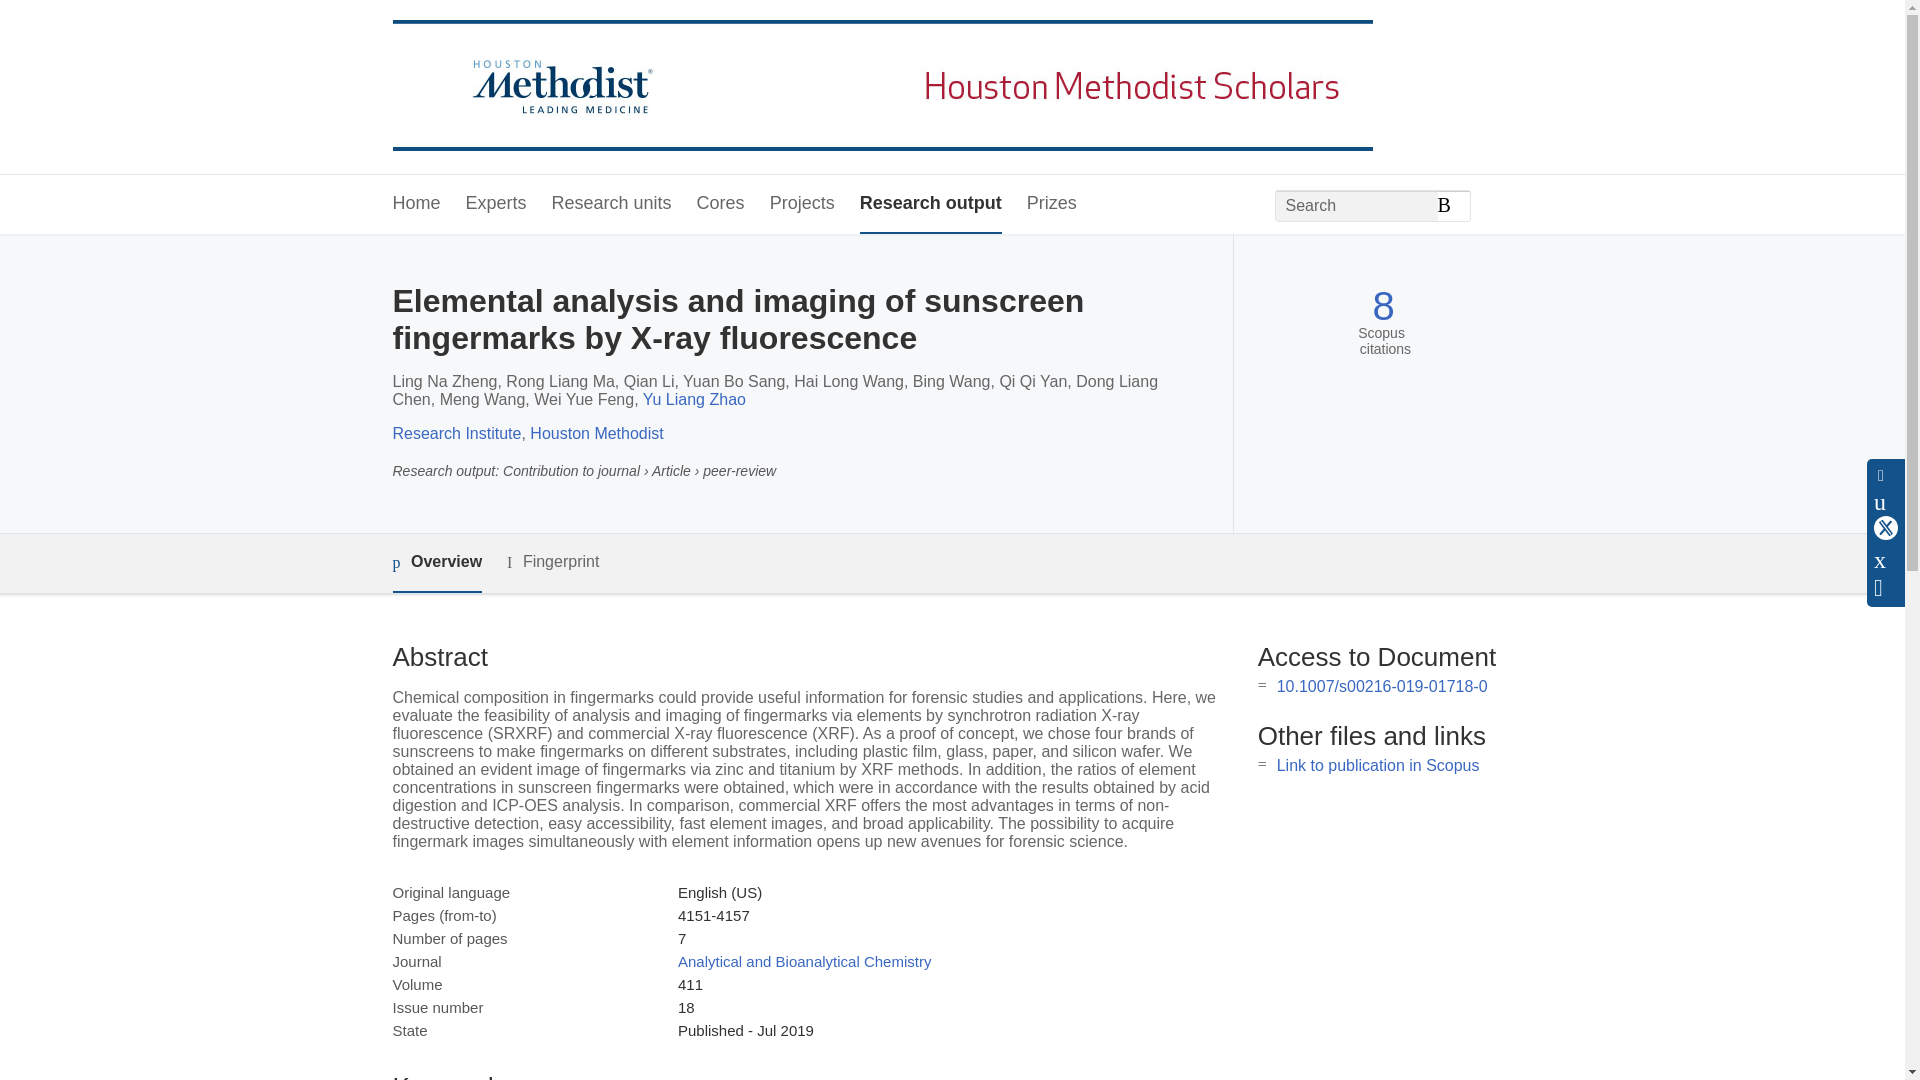  Describe the element at coordinates (596, 433) in the screenshot. I see `Houston Methodist` at that location.